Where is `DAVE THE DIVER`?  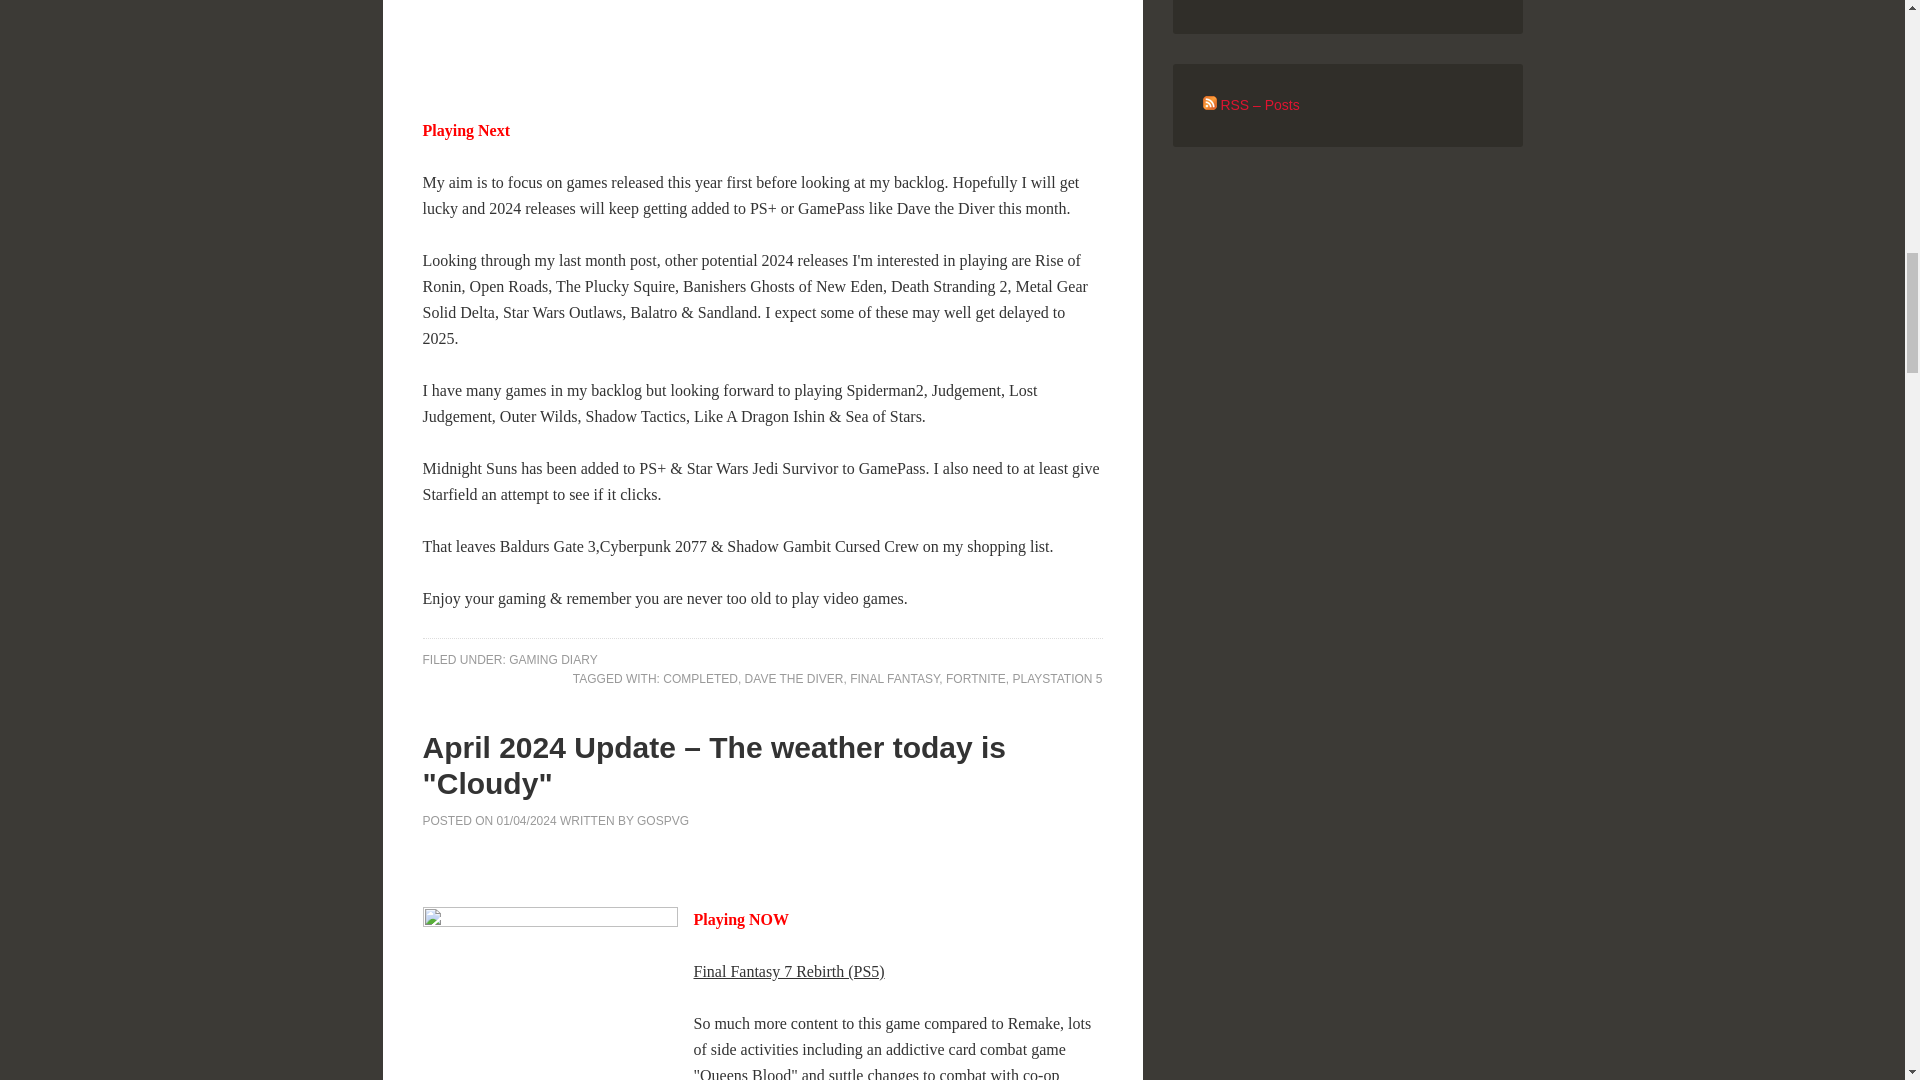 DAVE THE DIVER is located at coordinates (794, 678).